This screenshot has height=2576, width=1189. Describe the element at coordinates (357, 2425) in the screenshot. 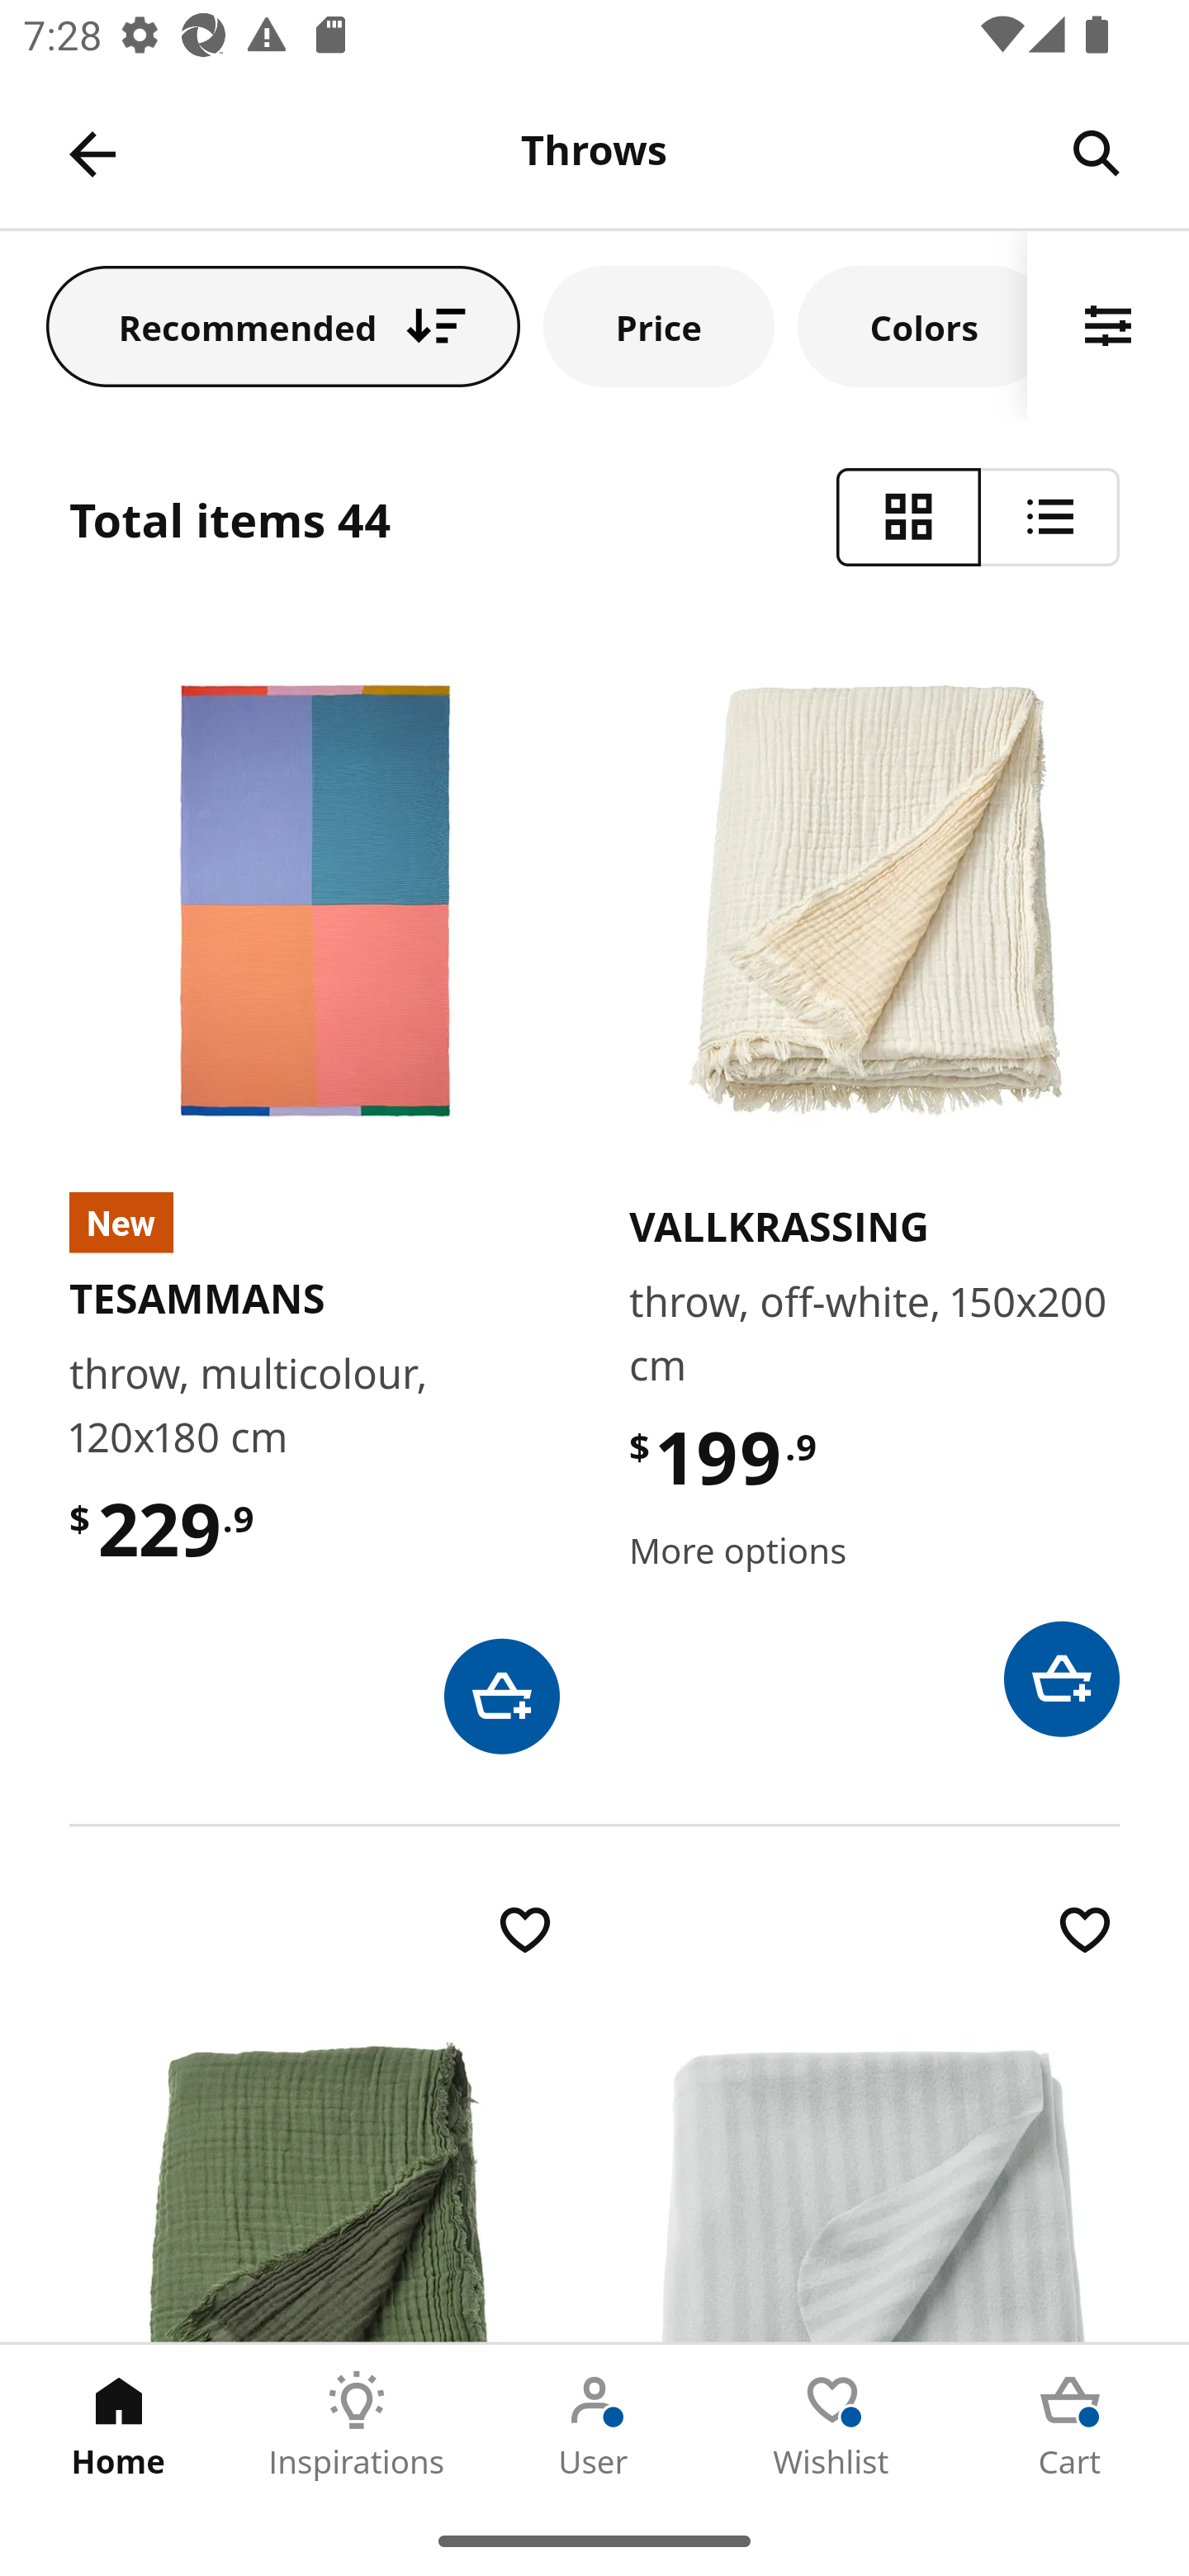

I see `Inspirations
Tab 2 of 5` at that location.